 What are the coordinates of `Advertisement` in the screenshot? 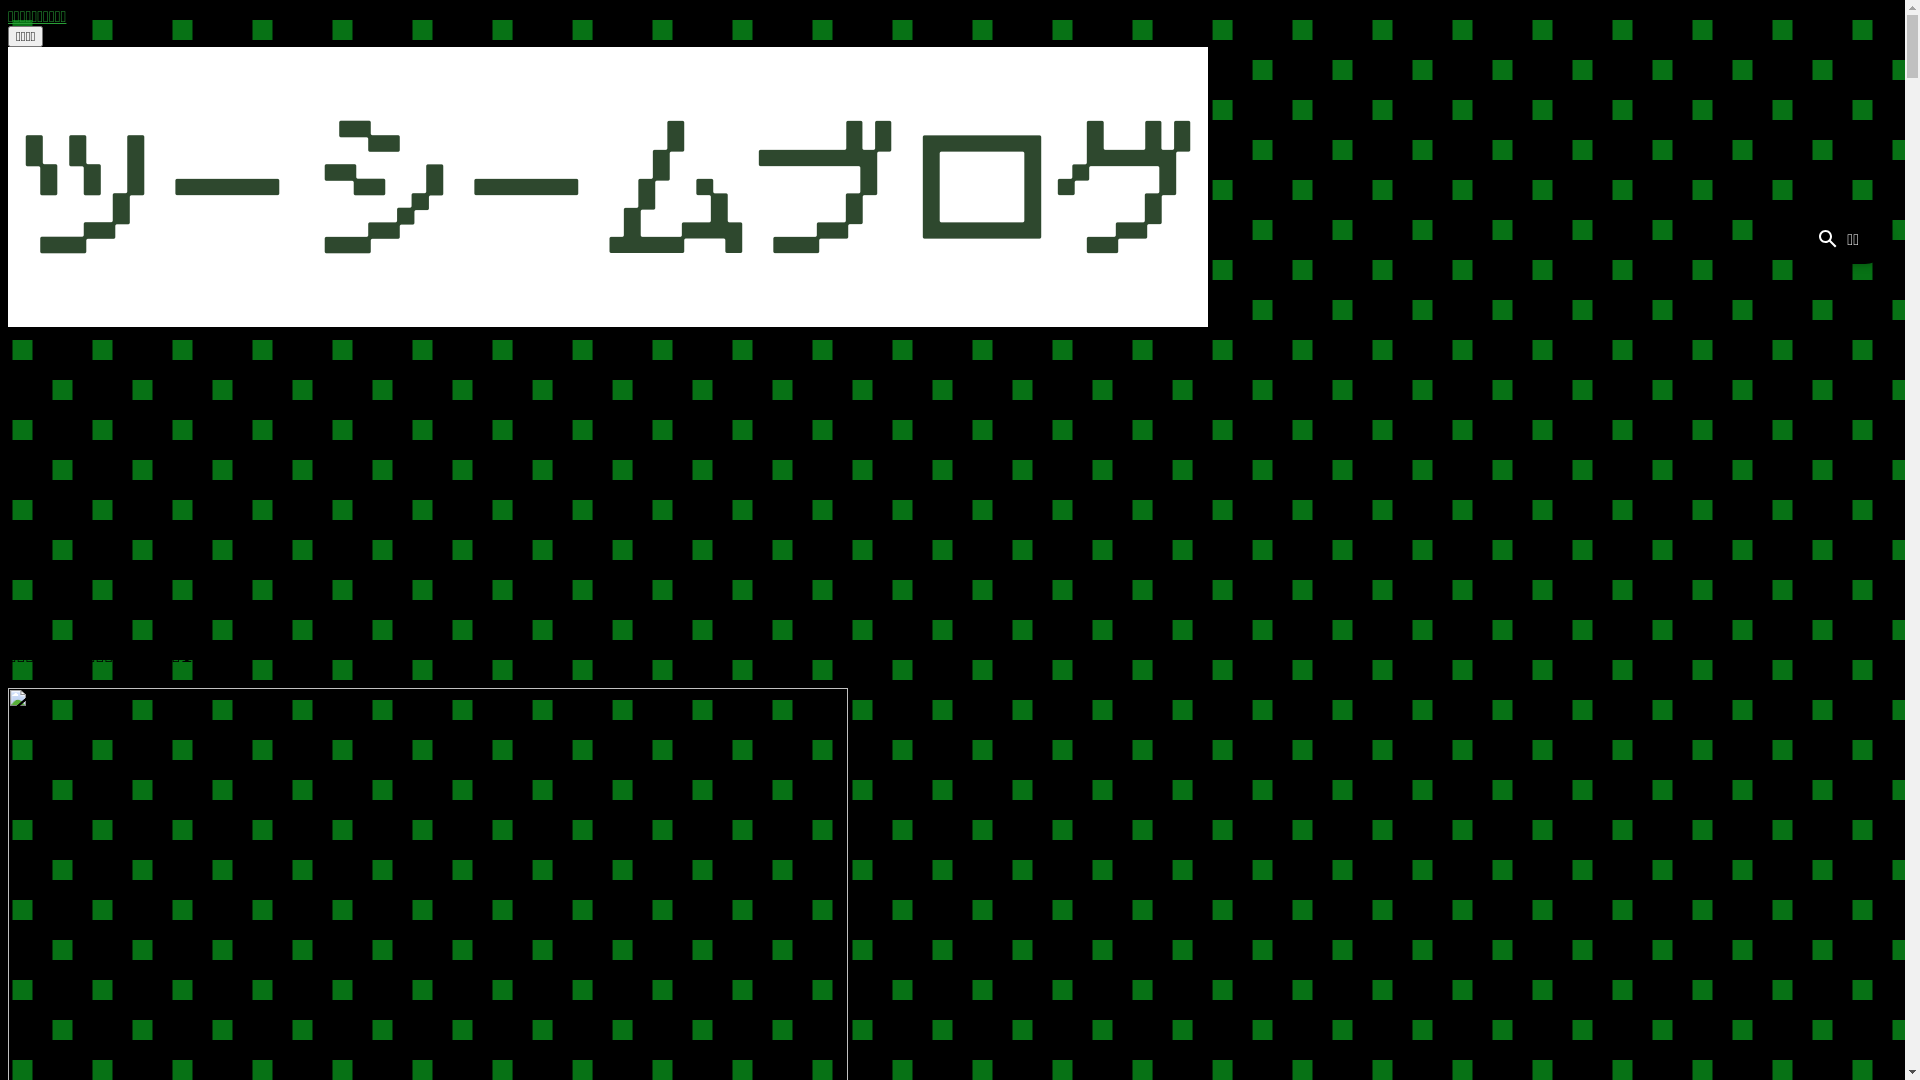 It's located at (952, 481).